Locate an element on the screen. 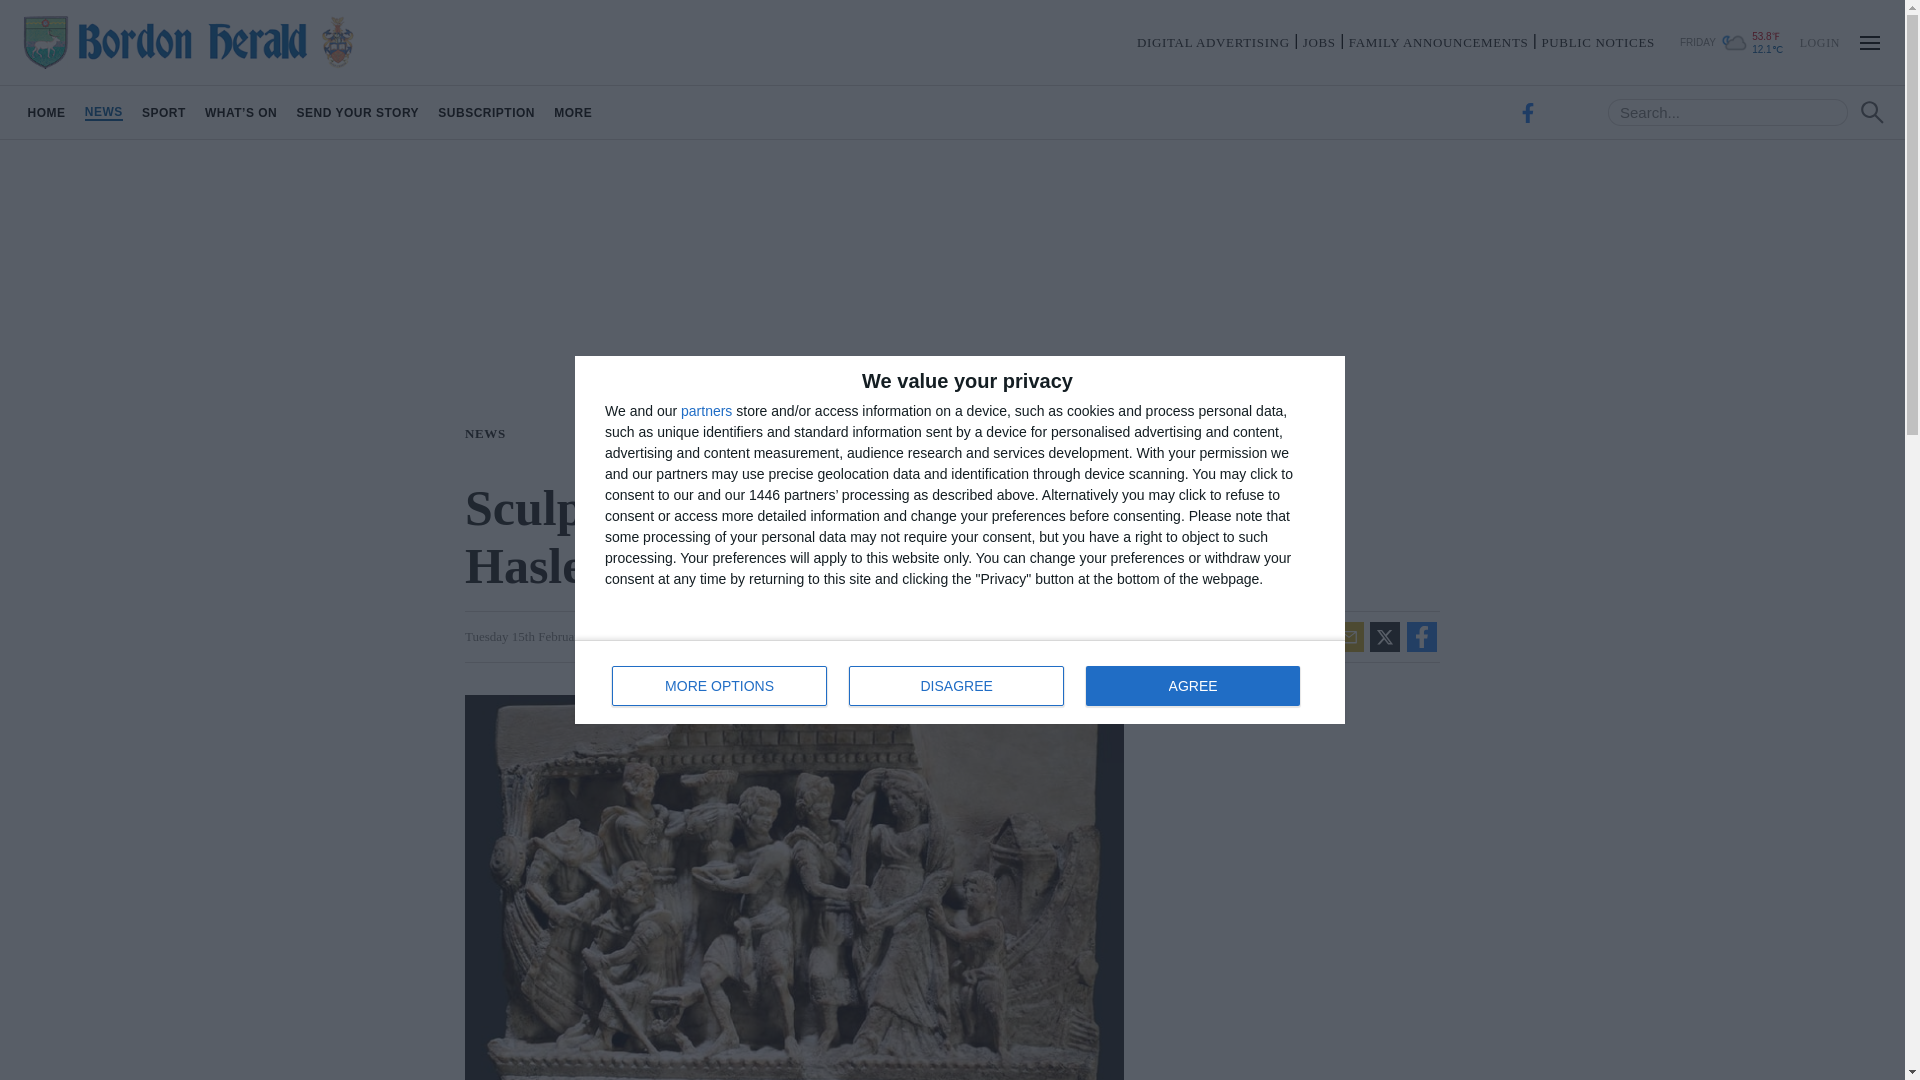 The height and width of the screenshot is (1080, 1920). AGREE is located at coordinates (103, 112).